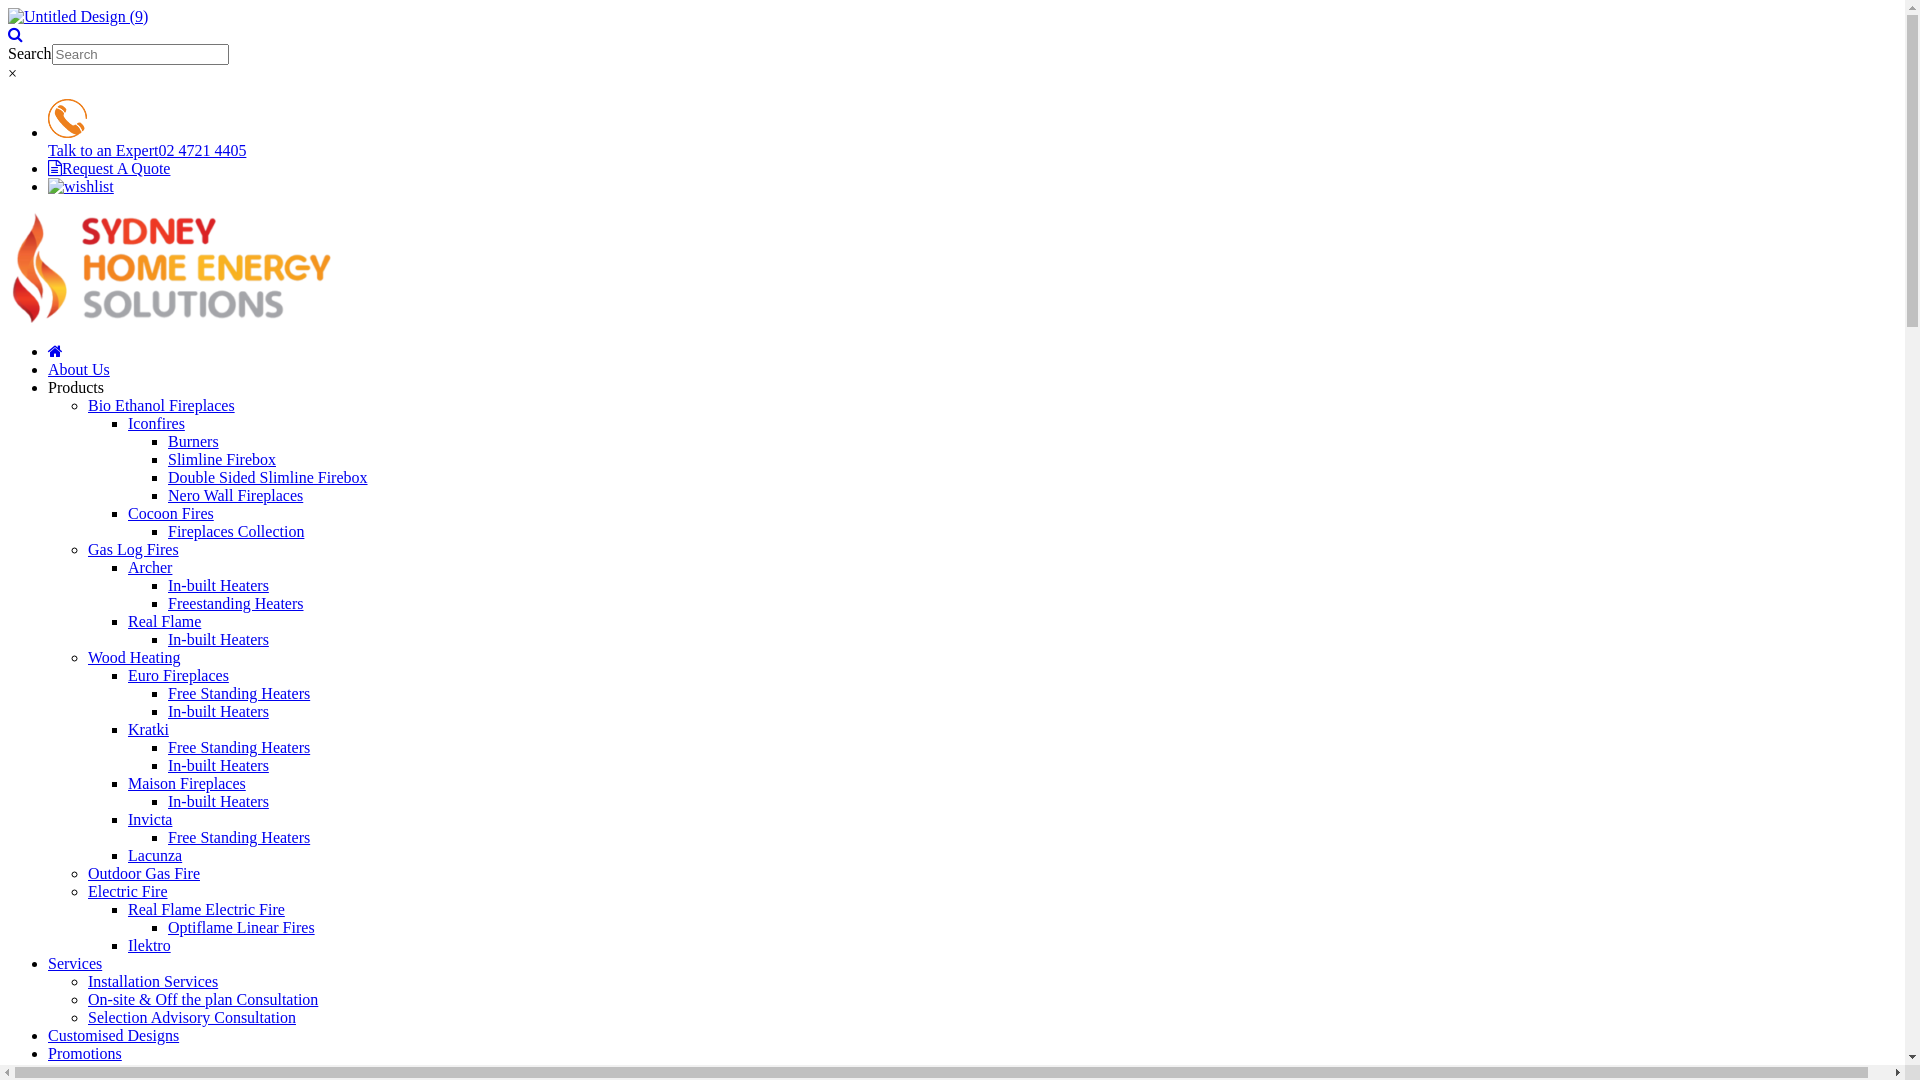 The height and width of the screenshot is (1080, 1920). Describe the element at coordinates (162, 406) in the screenshot. I see `Bio Ethanol Fireplaces` at that location.